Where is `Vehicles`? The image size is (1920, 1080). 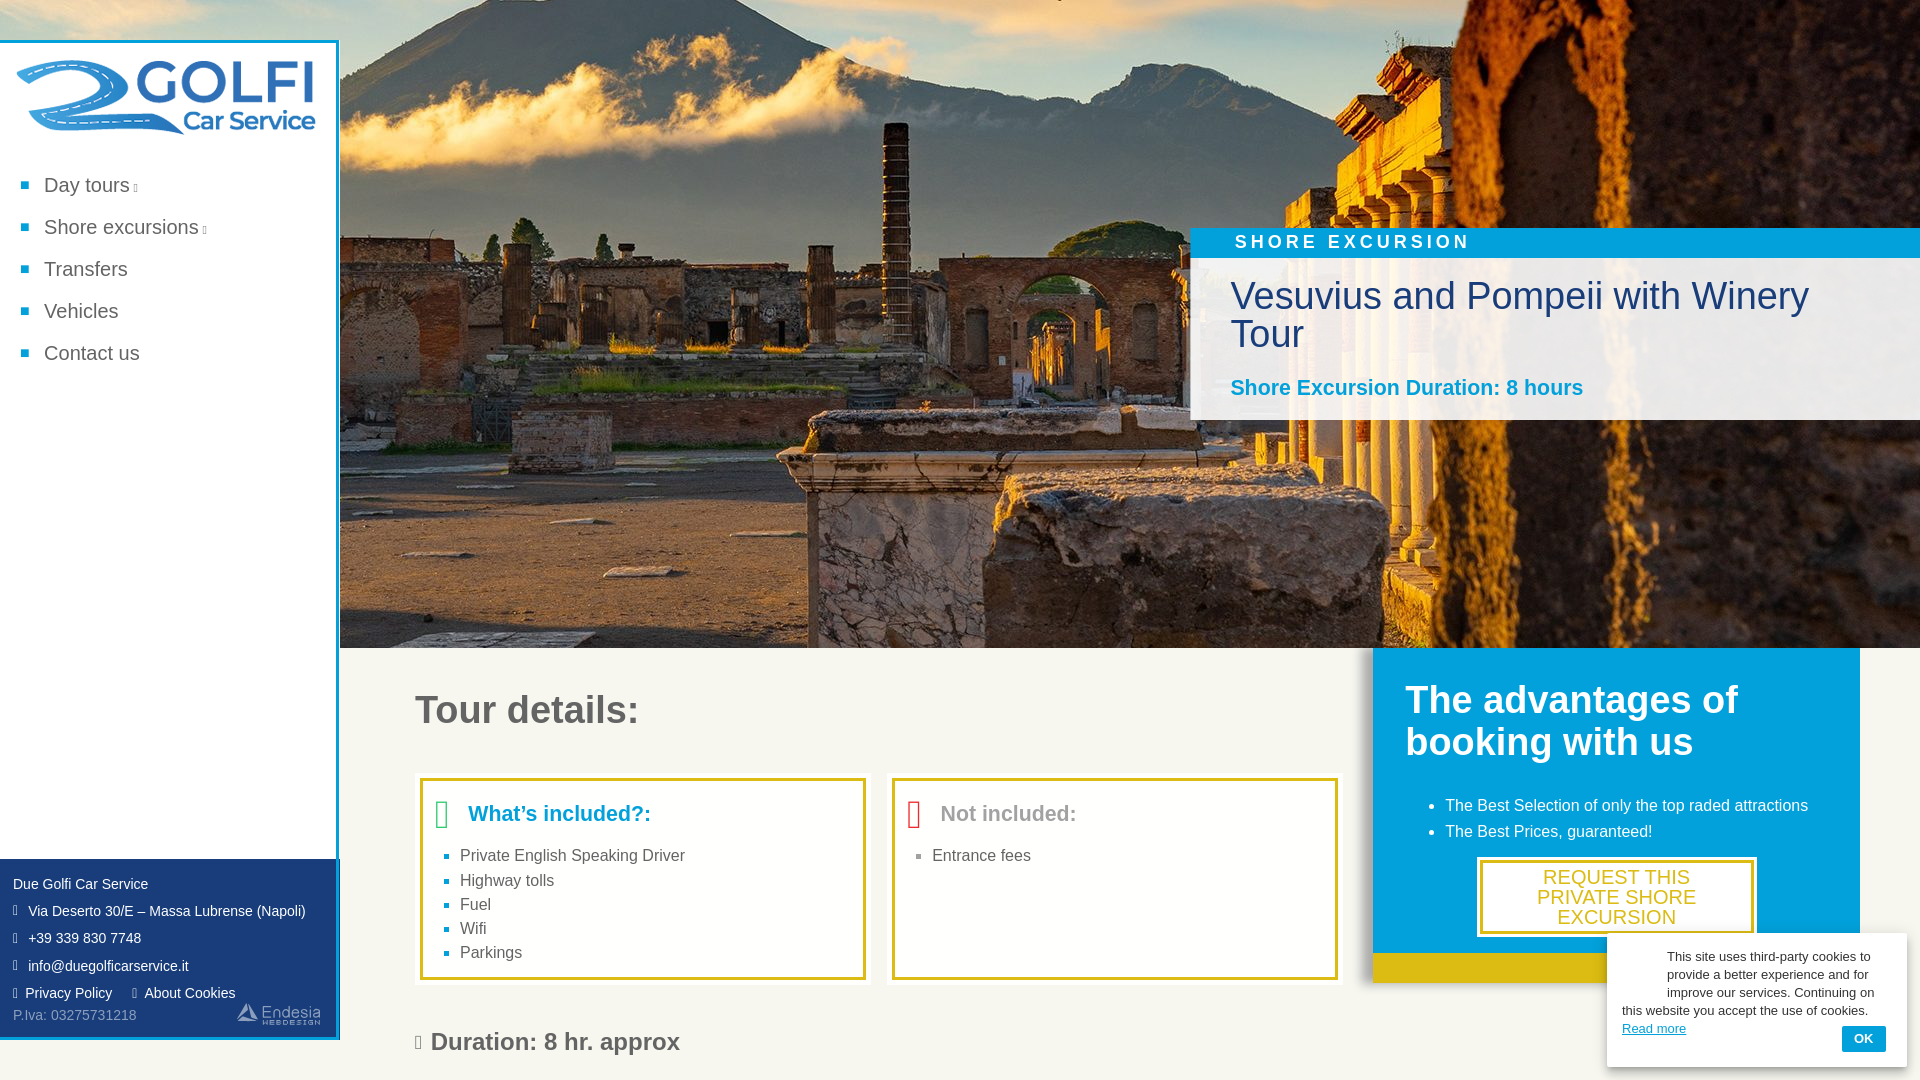 Vehicles is located at coordinates (69, 311).